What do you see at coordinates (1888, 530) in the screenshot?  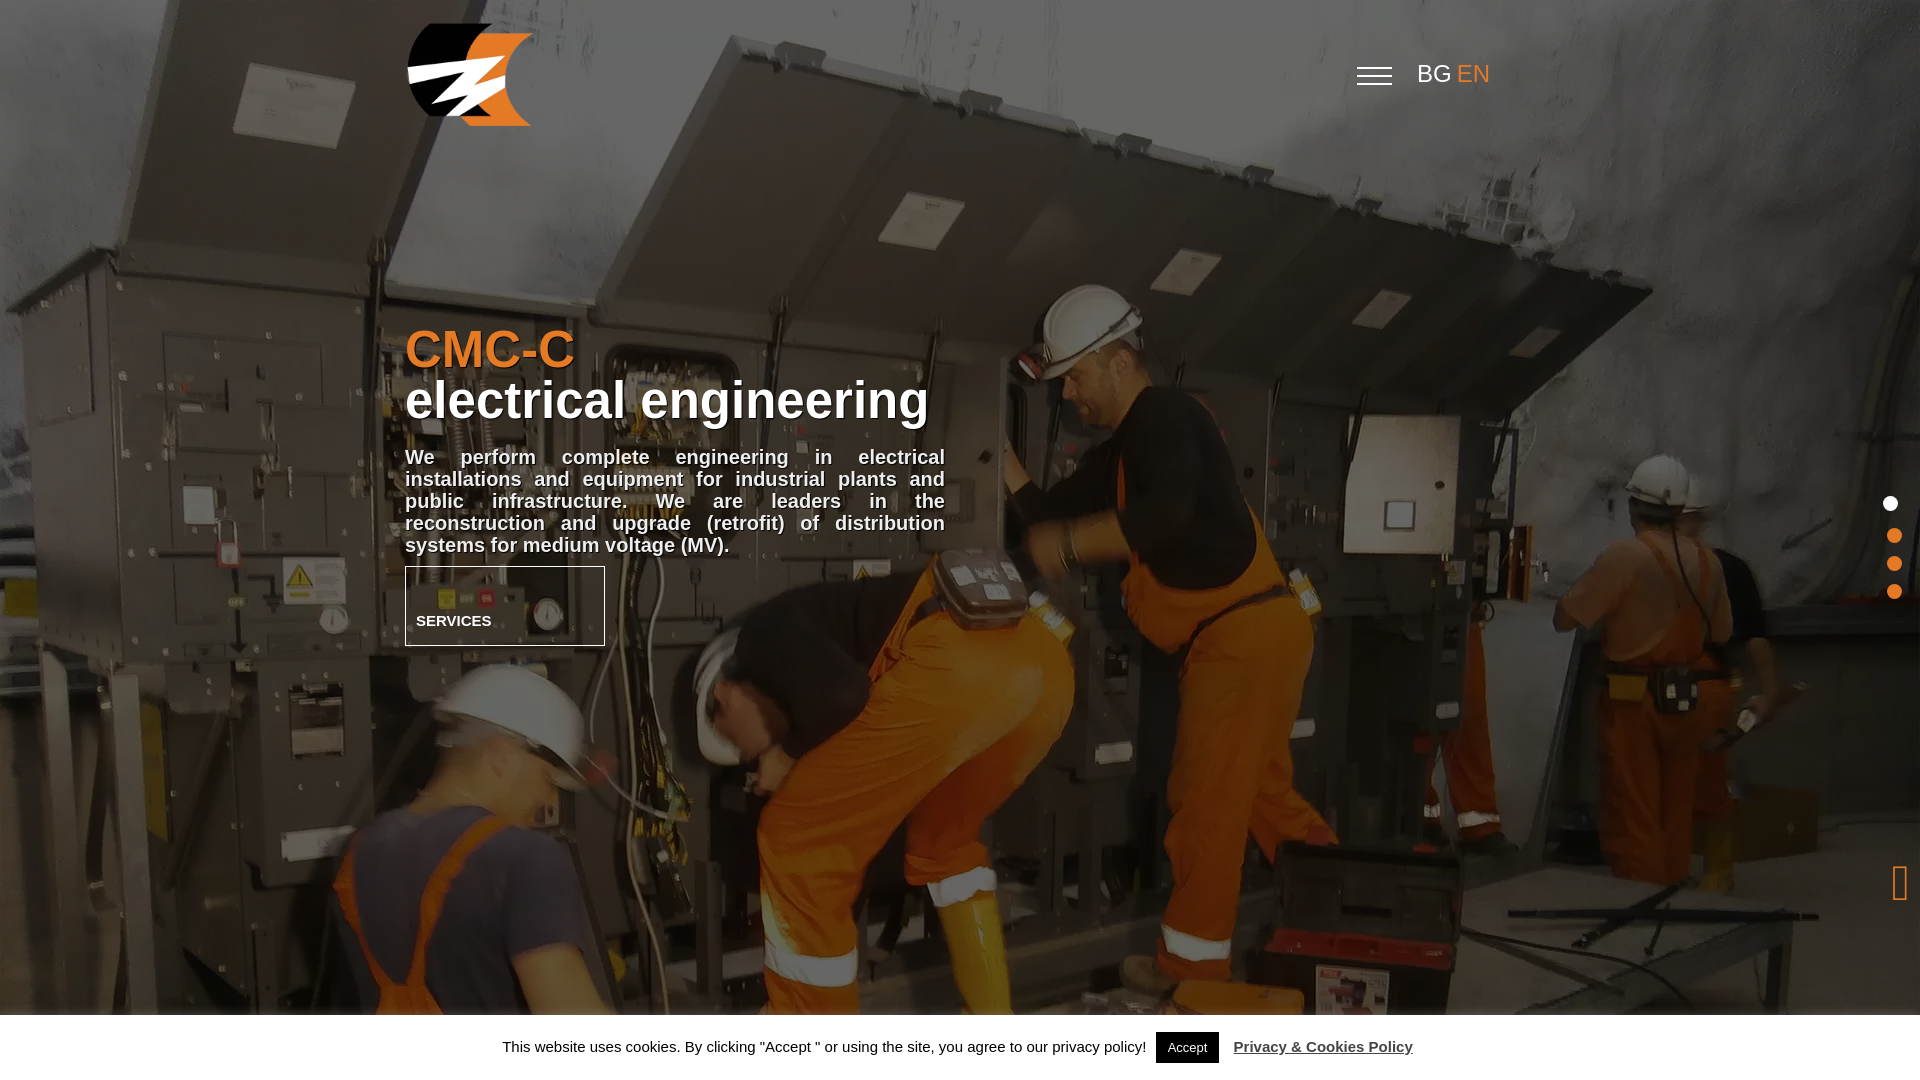 I see `About us` at bounding box center [1888, 530].